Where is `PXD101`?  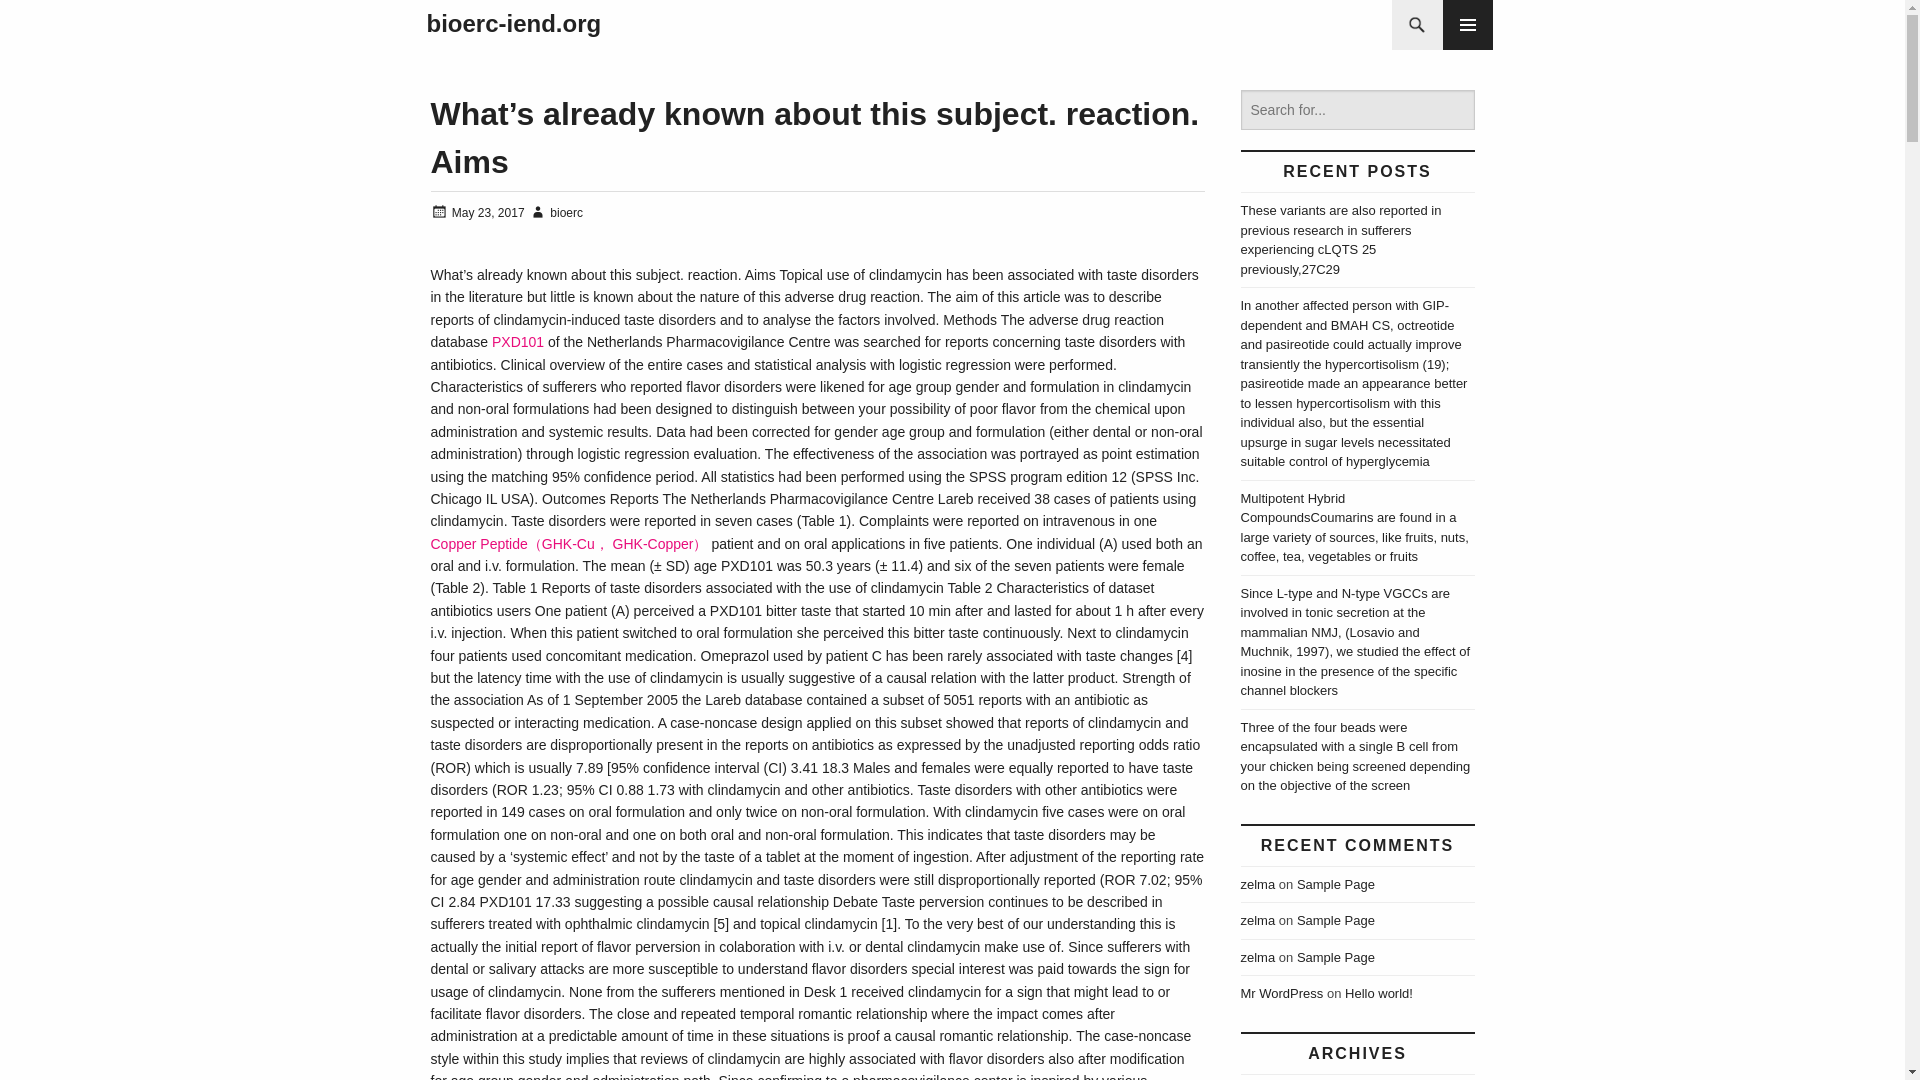 PXD101 is located at coordinates (517, 341).